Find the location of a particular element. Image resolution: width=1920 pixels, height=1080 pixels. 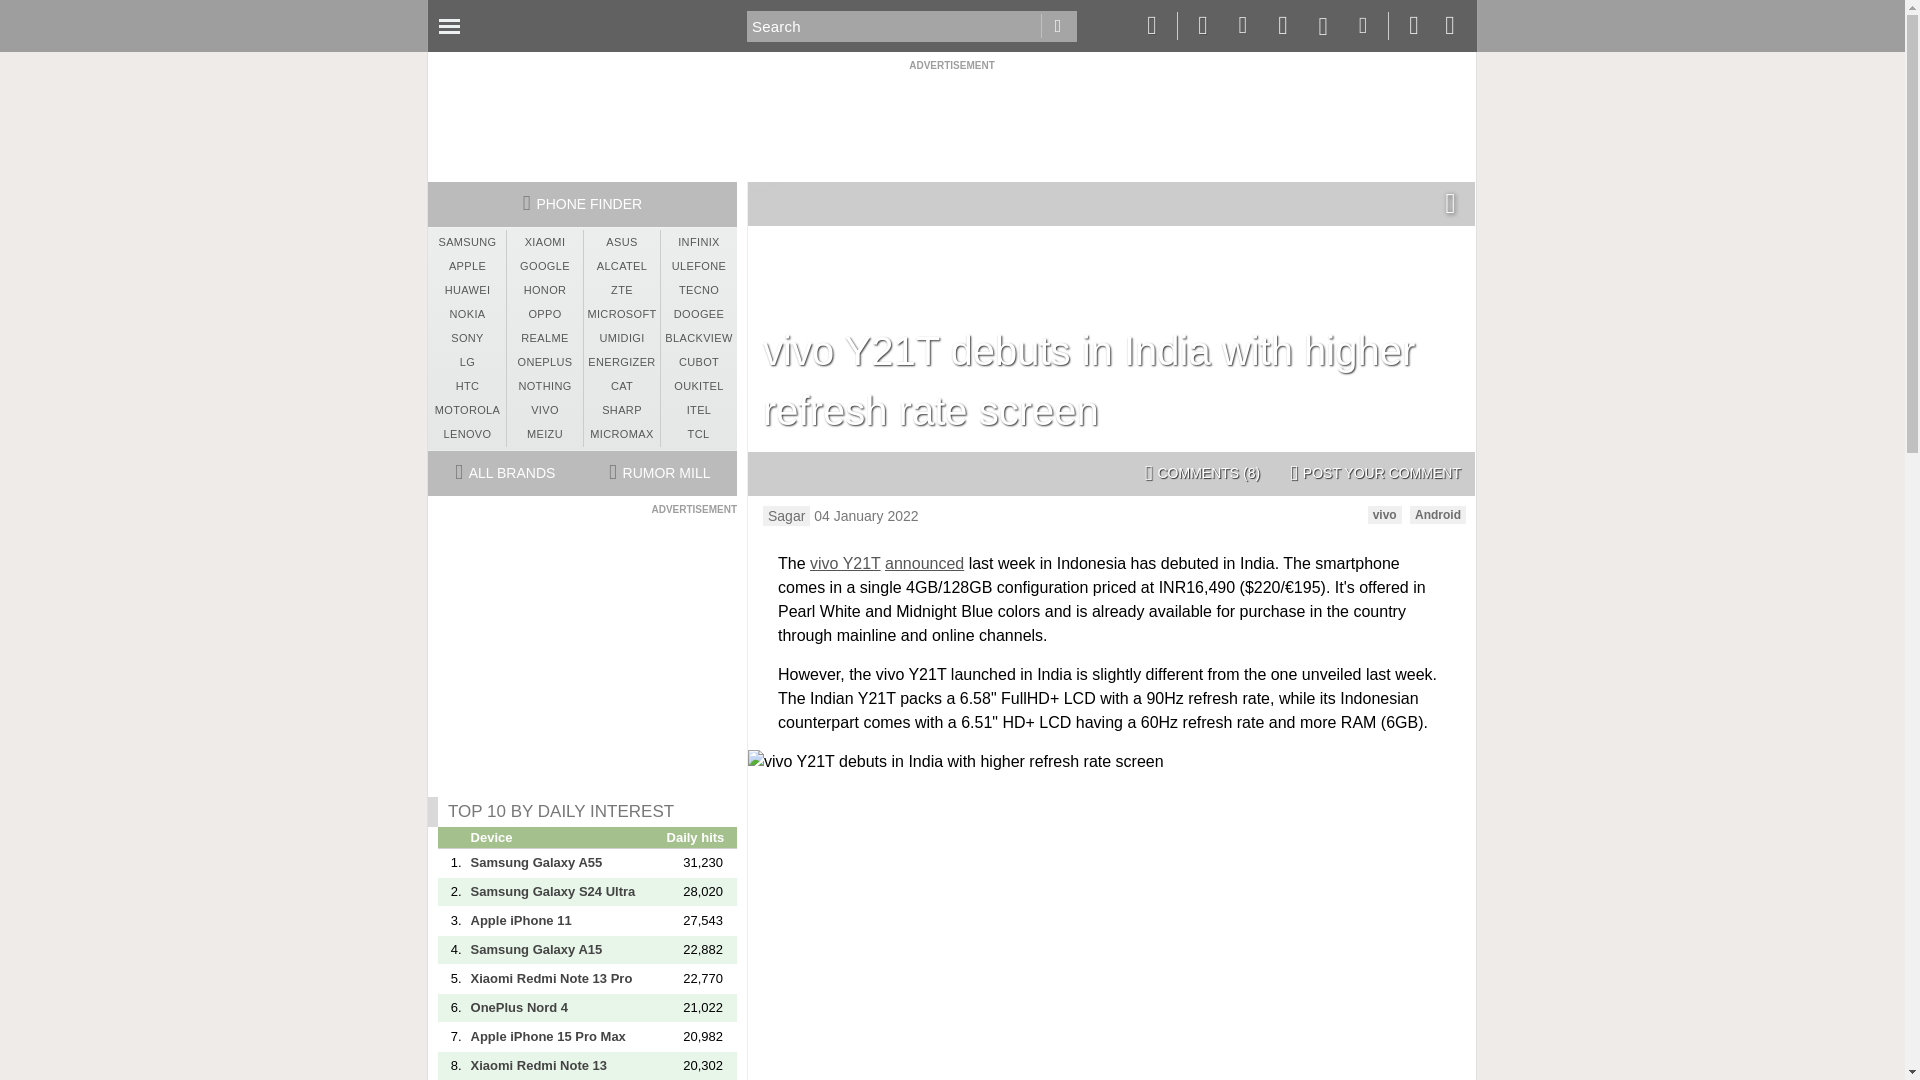

Go is located at coordinates (1058, 26).